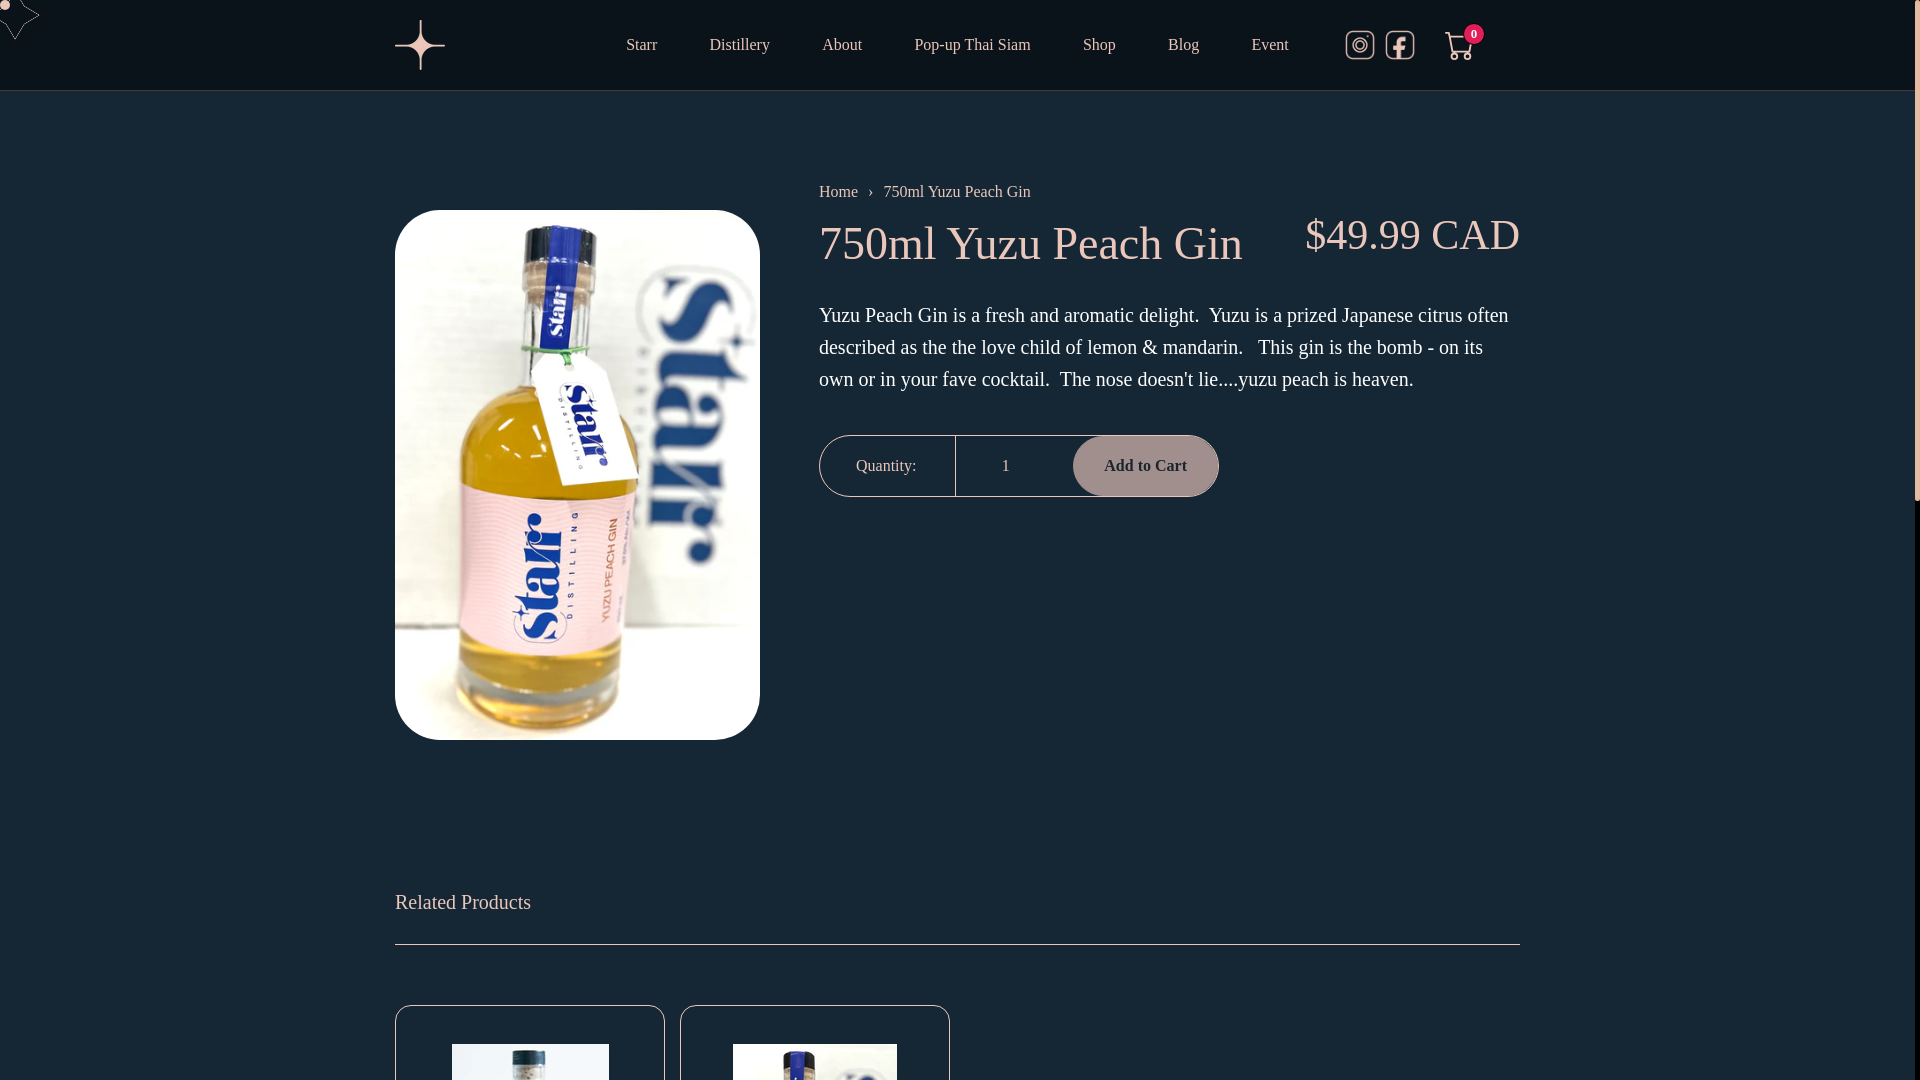 This screenshot has width=1920, height=1080. I want to click on 1, so click(1012, 466).